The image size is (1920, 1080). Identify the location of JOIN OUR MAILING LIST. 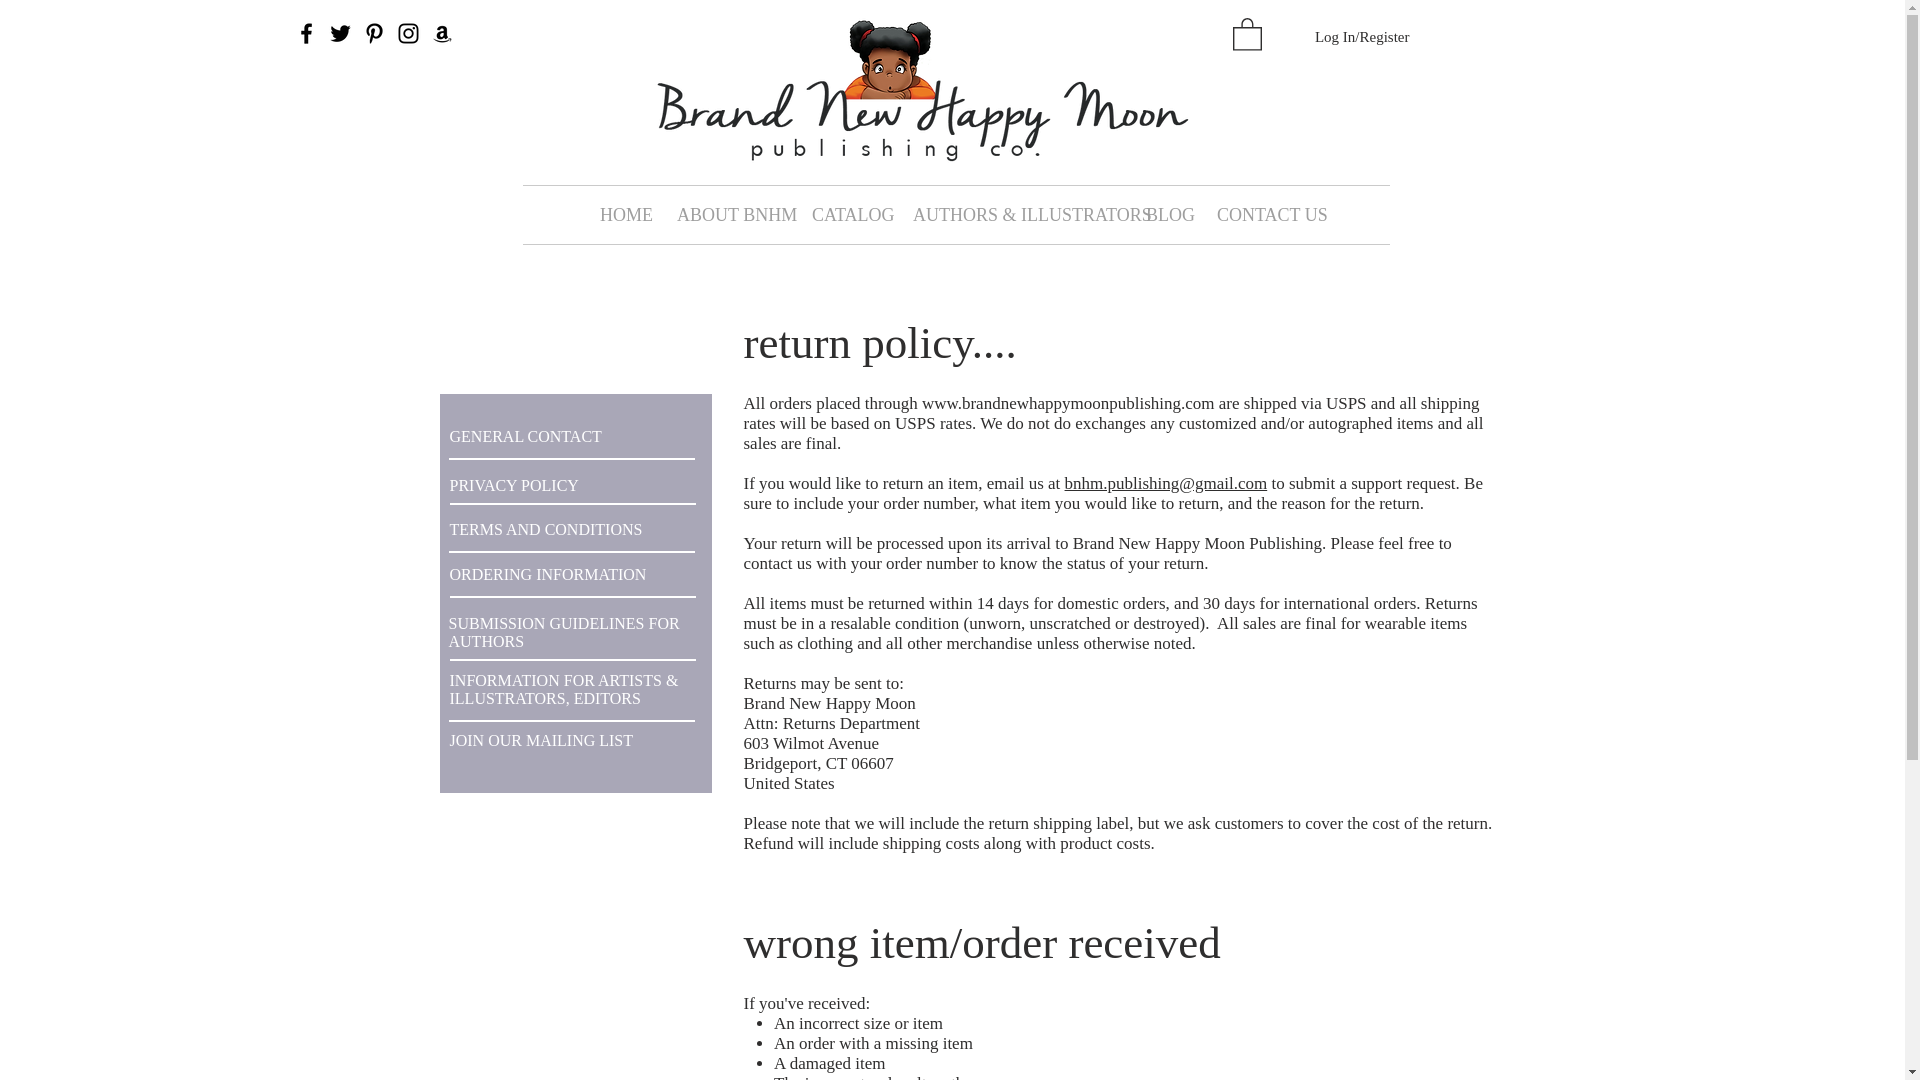
(541, 740).